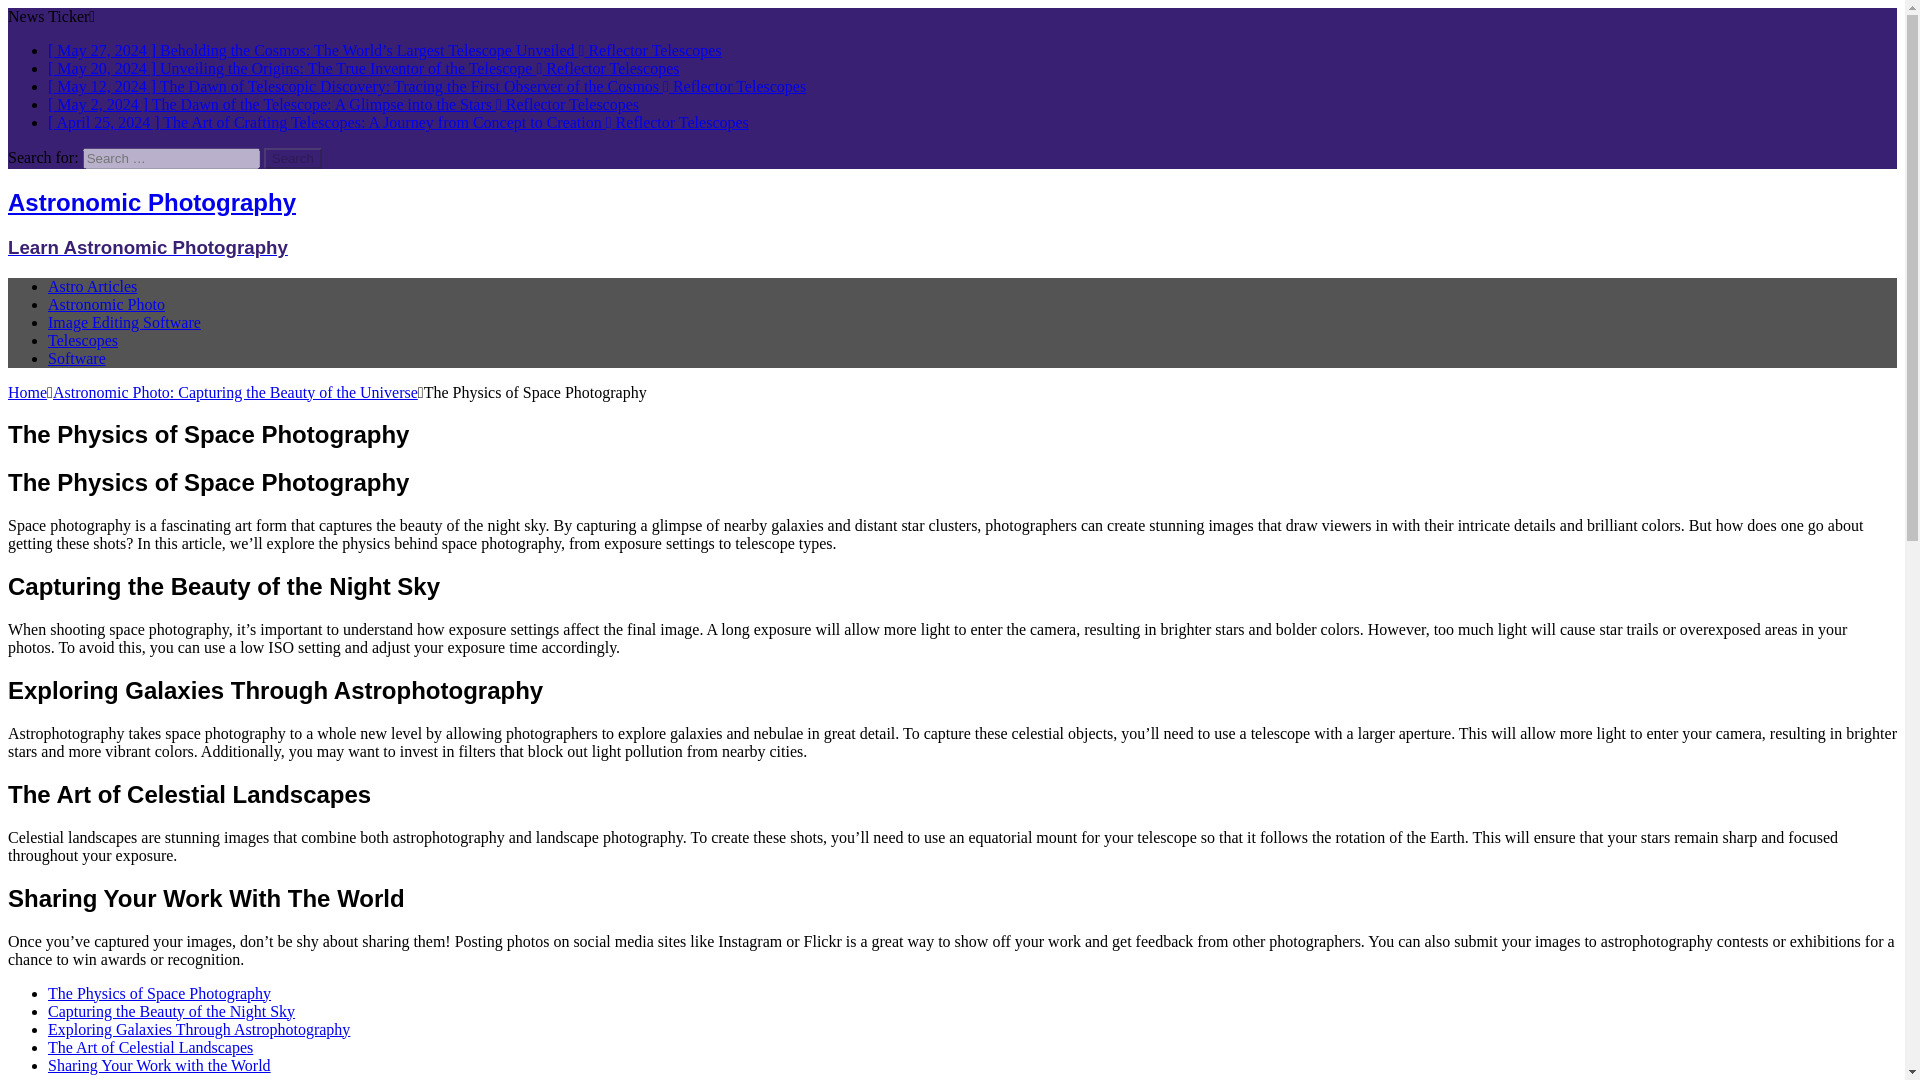 This screenshot has width=1920, height=1080. Describe the element at coordinates (159, 1064) in the screenshot. I see `Sharing Your Work with the World` at that location.